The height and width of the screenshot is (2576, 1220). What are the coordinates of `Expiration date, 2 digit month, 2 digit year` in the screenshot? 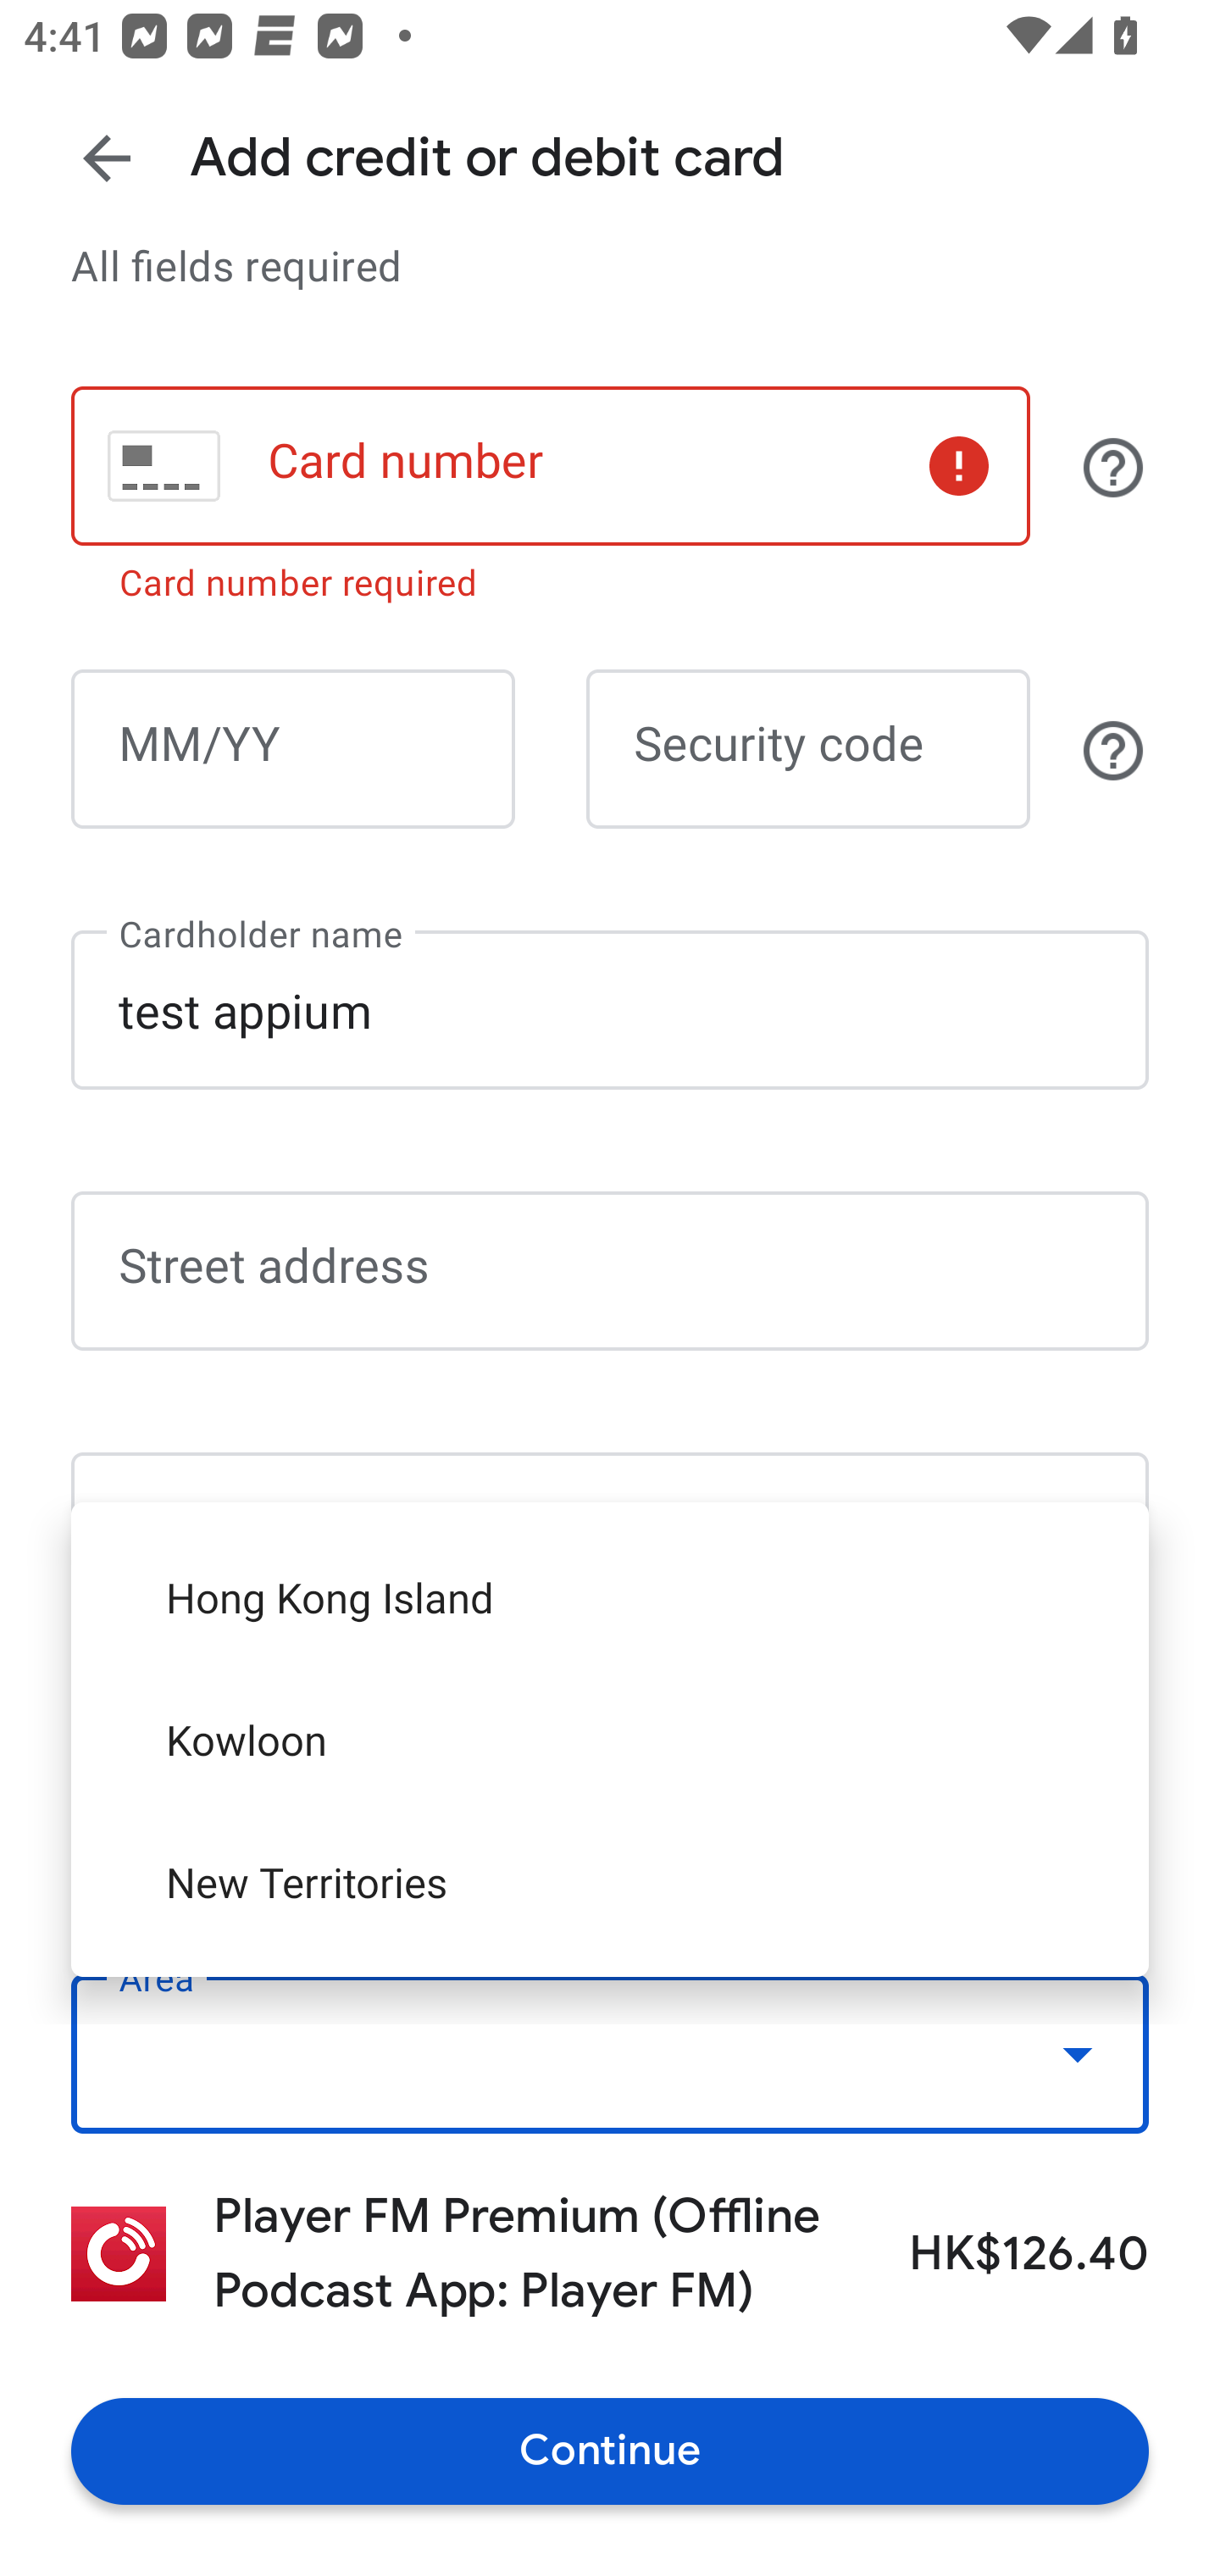 It's located at (292, 749).